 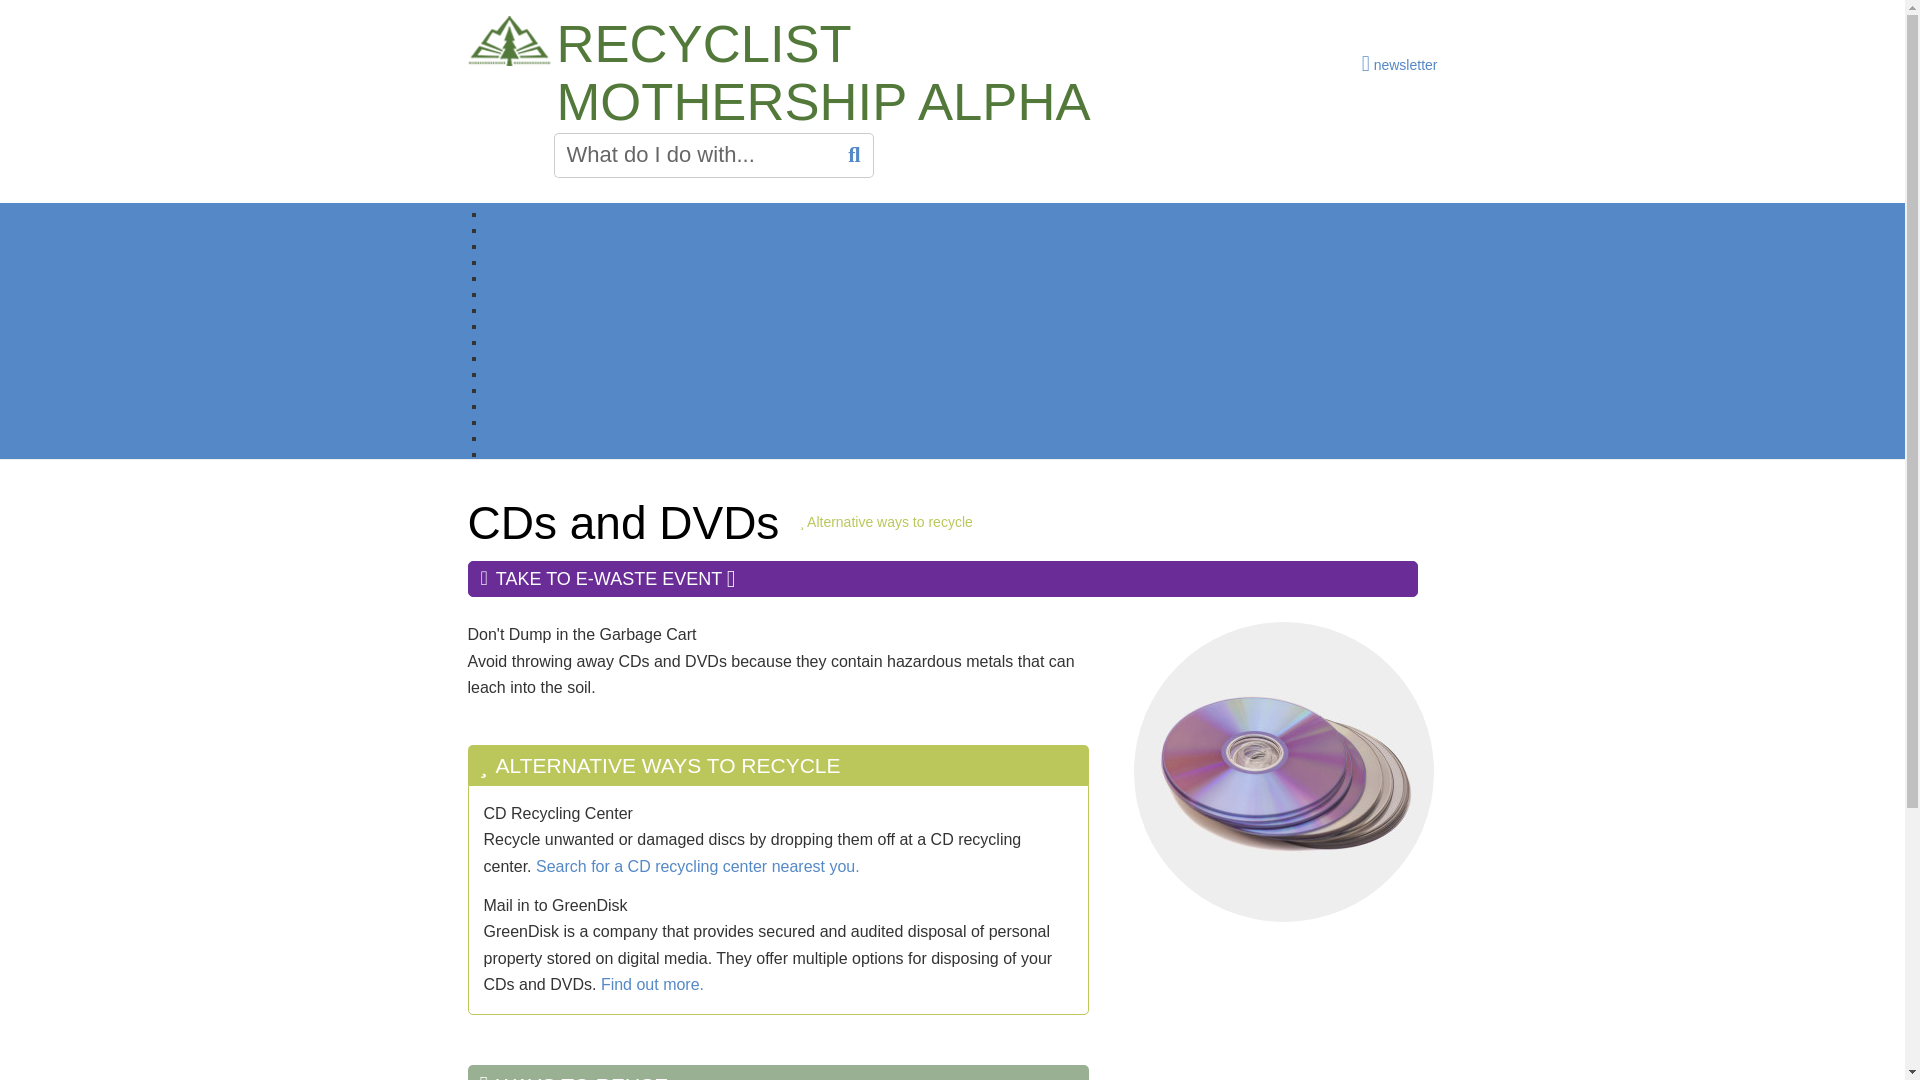 I want to click on RECYCLIST MOTHERSHIP ALPHA, so click(x=828, y=72).